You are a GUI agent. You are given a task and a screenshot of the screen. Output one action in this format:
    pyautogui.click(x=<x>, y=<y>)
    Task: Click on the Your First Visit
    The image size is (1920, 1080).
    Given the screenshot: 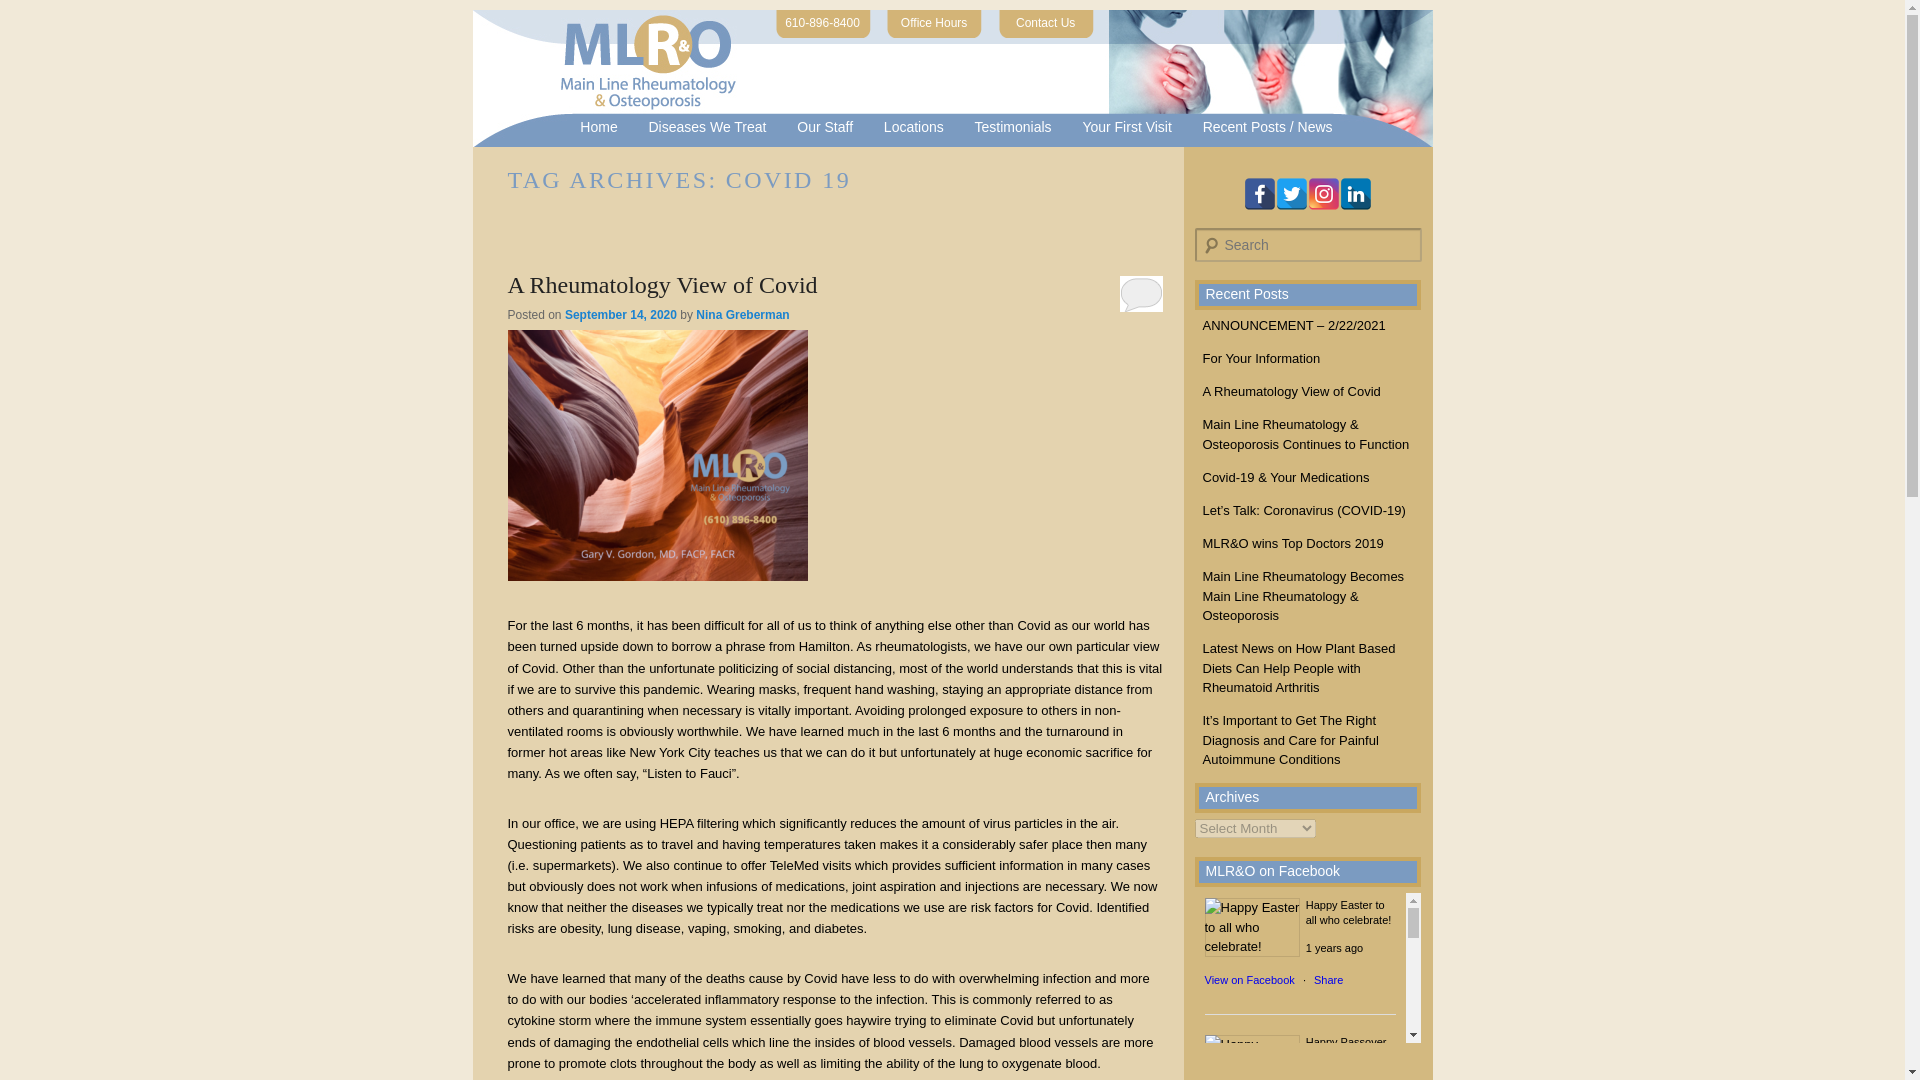 What is the action you would take?
    pyautogui.click(x=1126, y=127)
    